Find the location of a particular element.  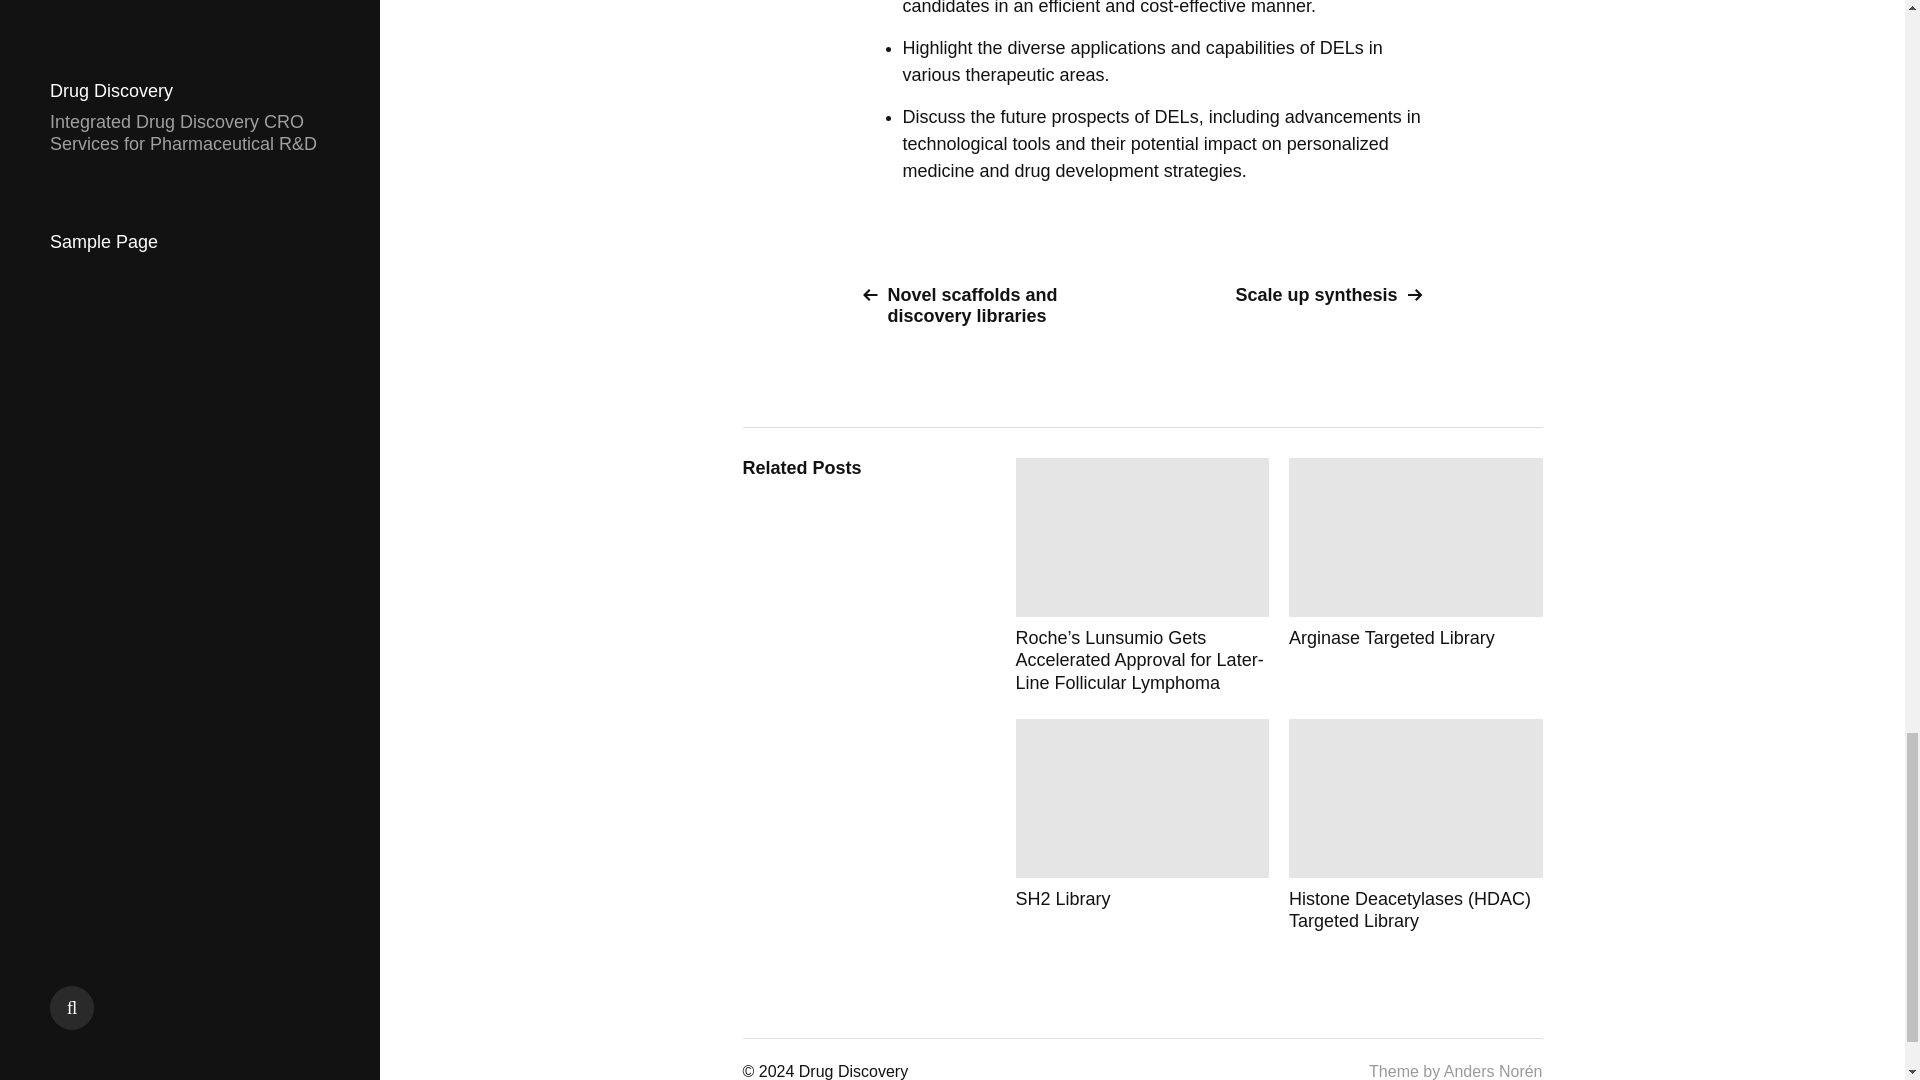

Arginase Targeted Library is located at coordinates (1416, 576).